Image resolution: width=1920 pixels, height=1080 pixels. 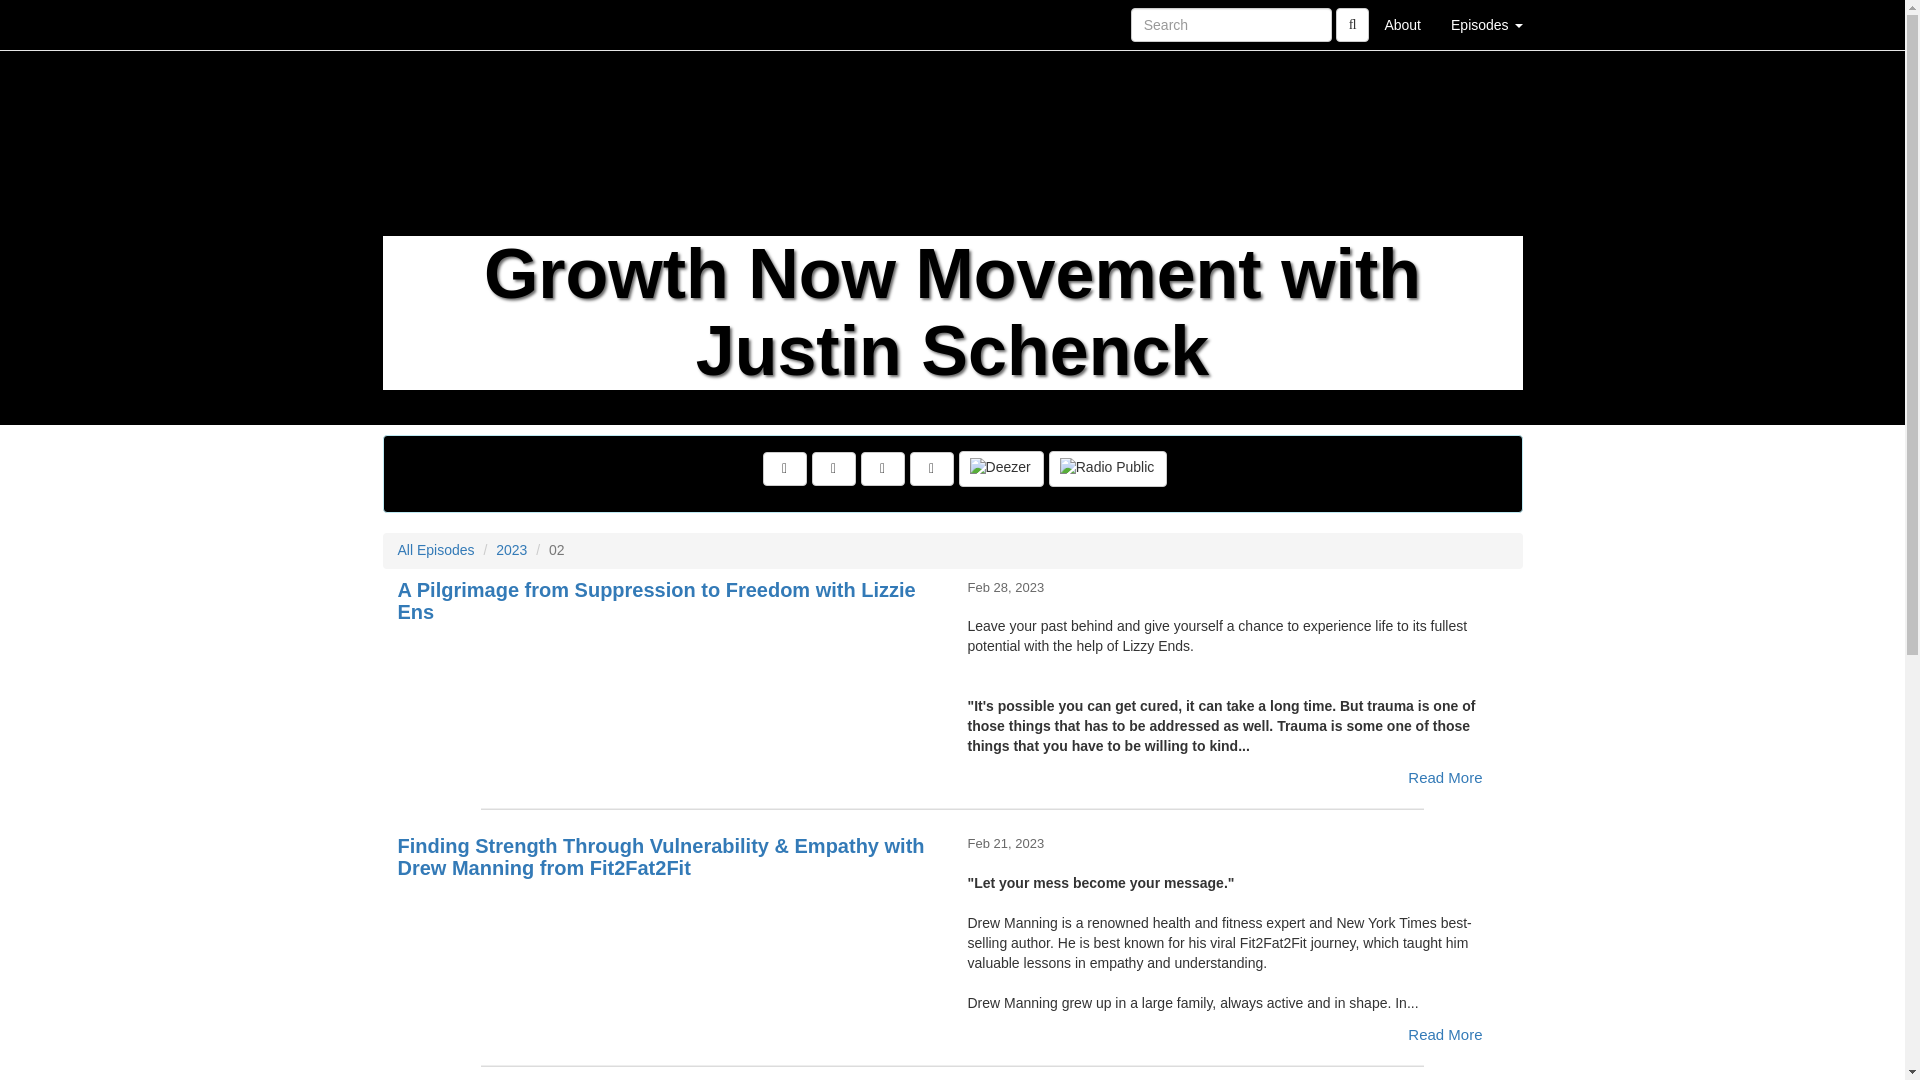 What do you see at coordinates (1108, 469) in the screenshot?
I see `Listen on Radio Public` at bounding box center [1108, 469].